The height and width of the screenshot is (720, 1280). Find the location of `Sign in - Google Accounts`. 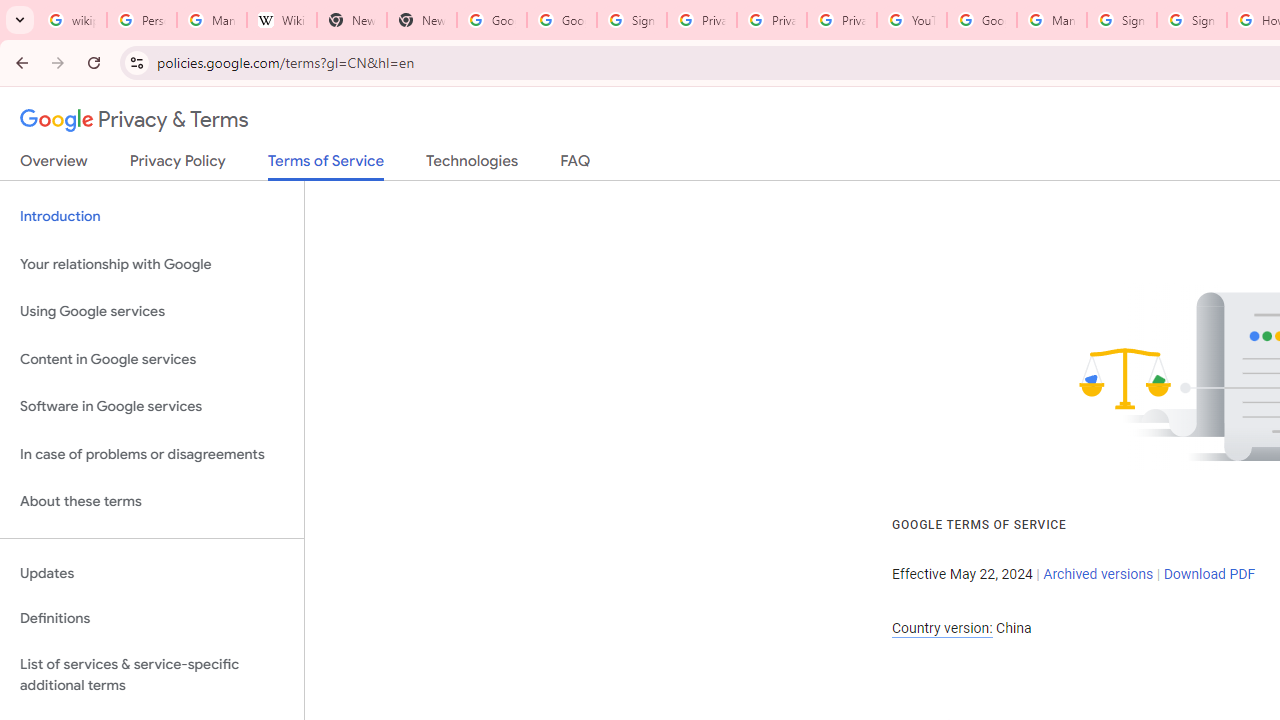

Sign in - Google Accounts is located at coordinates (1192, 20).